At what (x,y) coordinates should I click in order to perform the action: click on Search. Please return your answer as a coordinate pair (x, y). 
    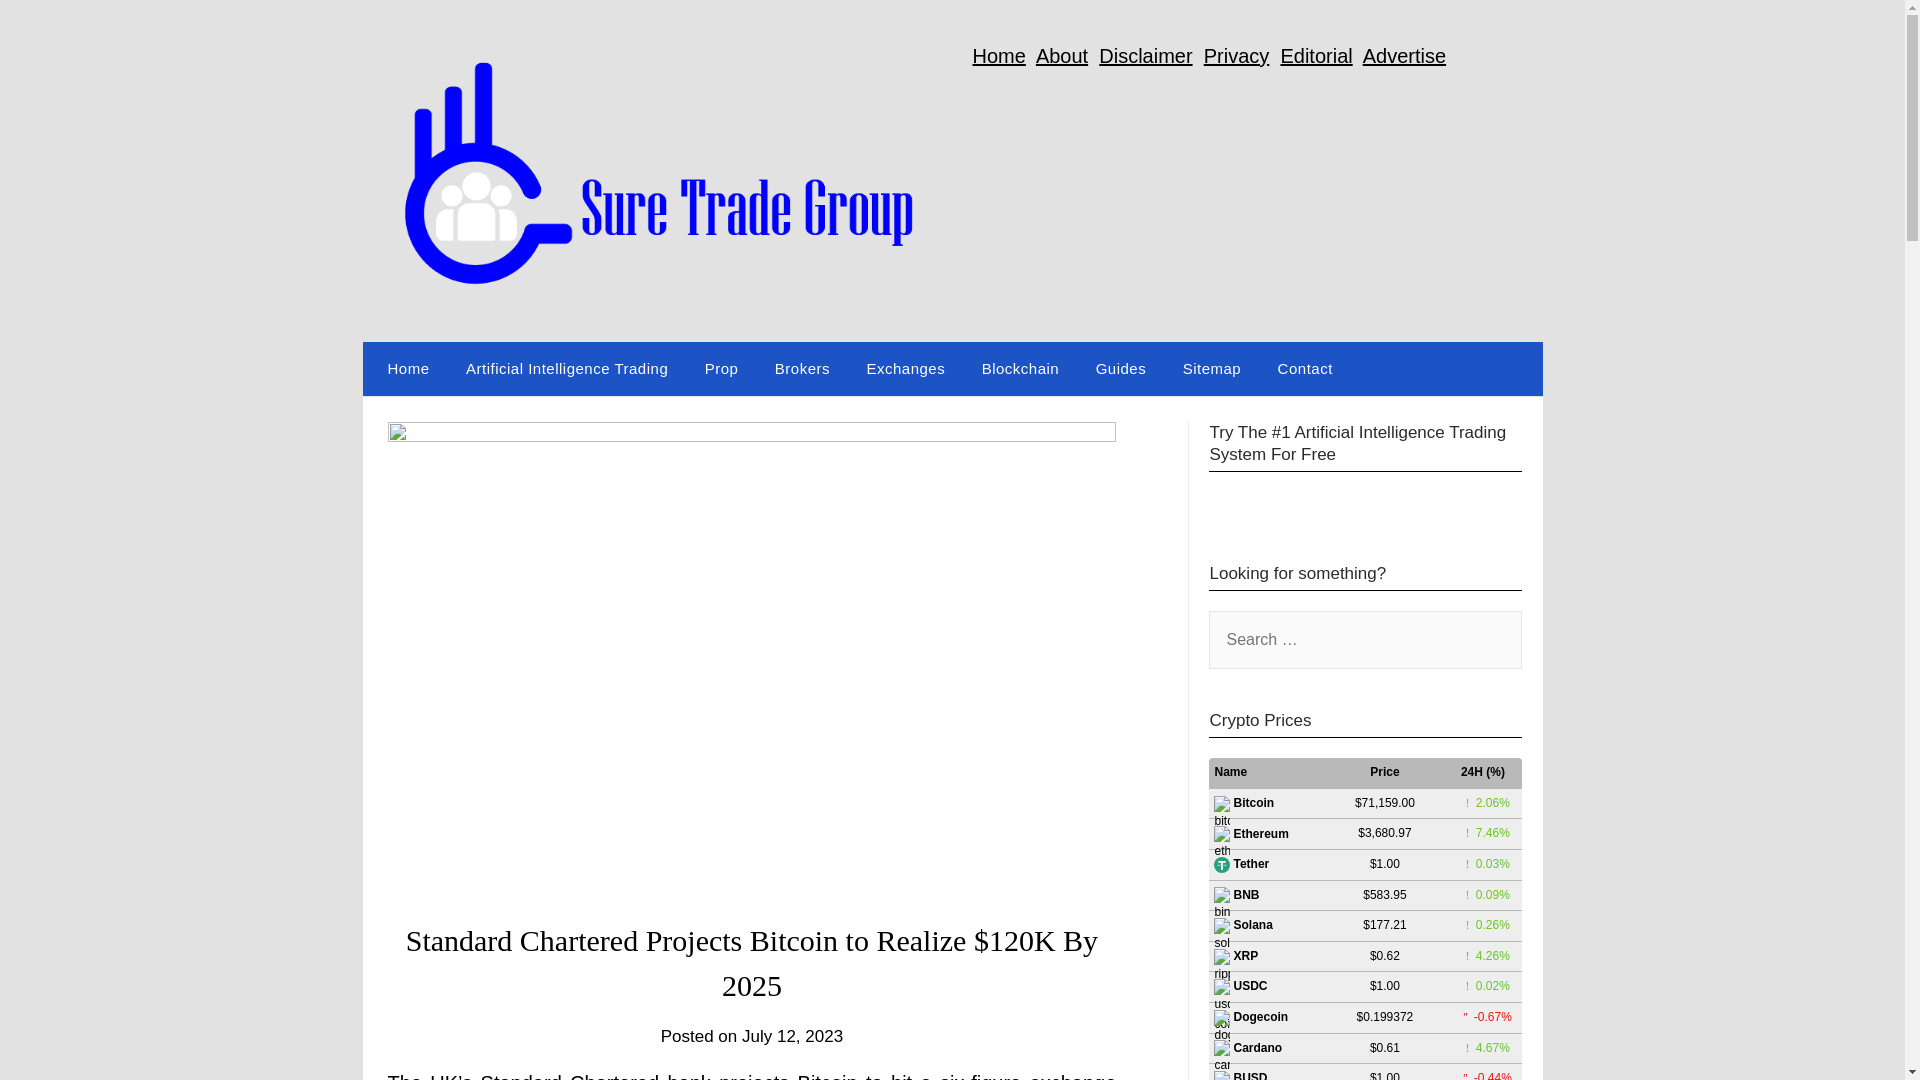
    Looking at the image, I should click on (50, 29).